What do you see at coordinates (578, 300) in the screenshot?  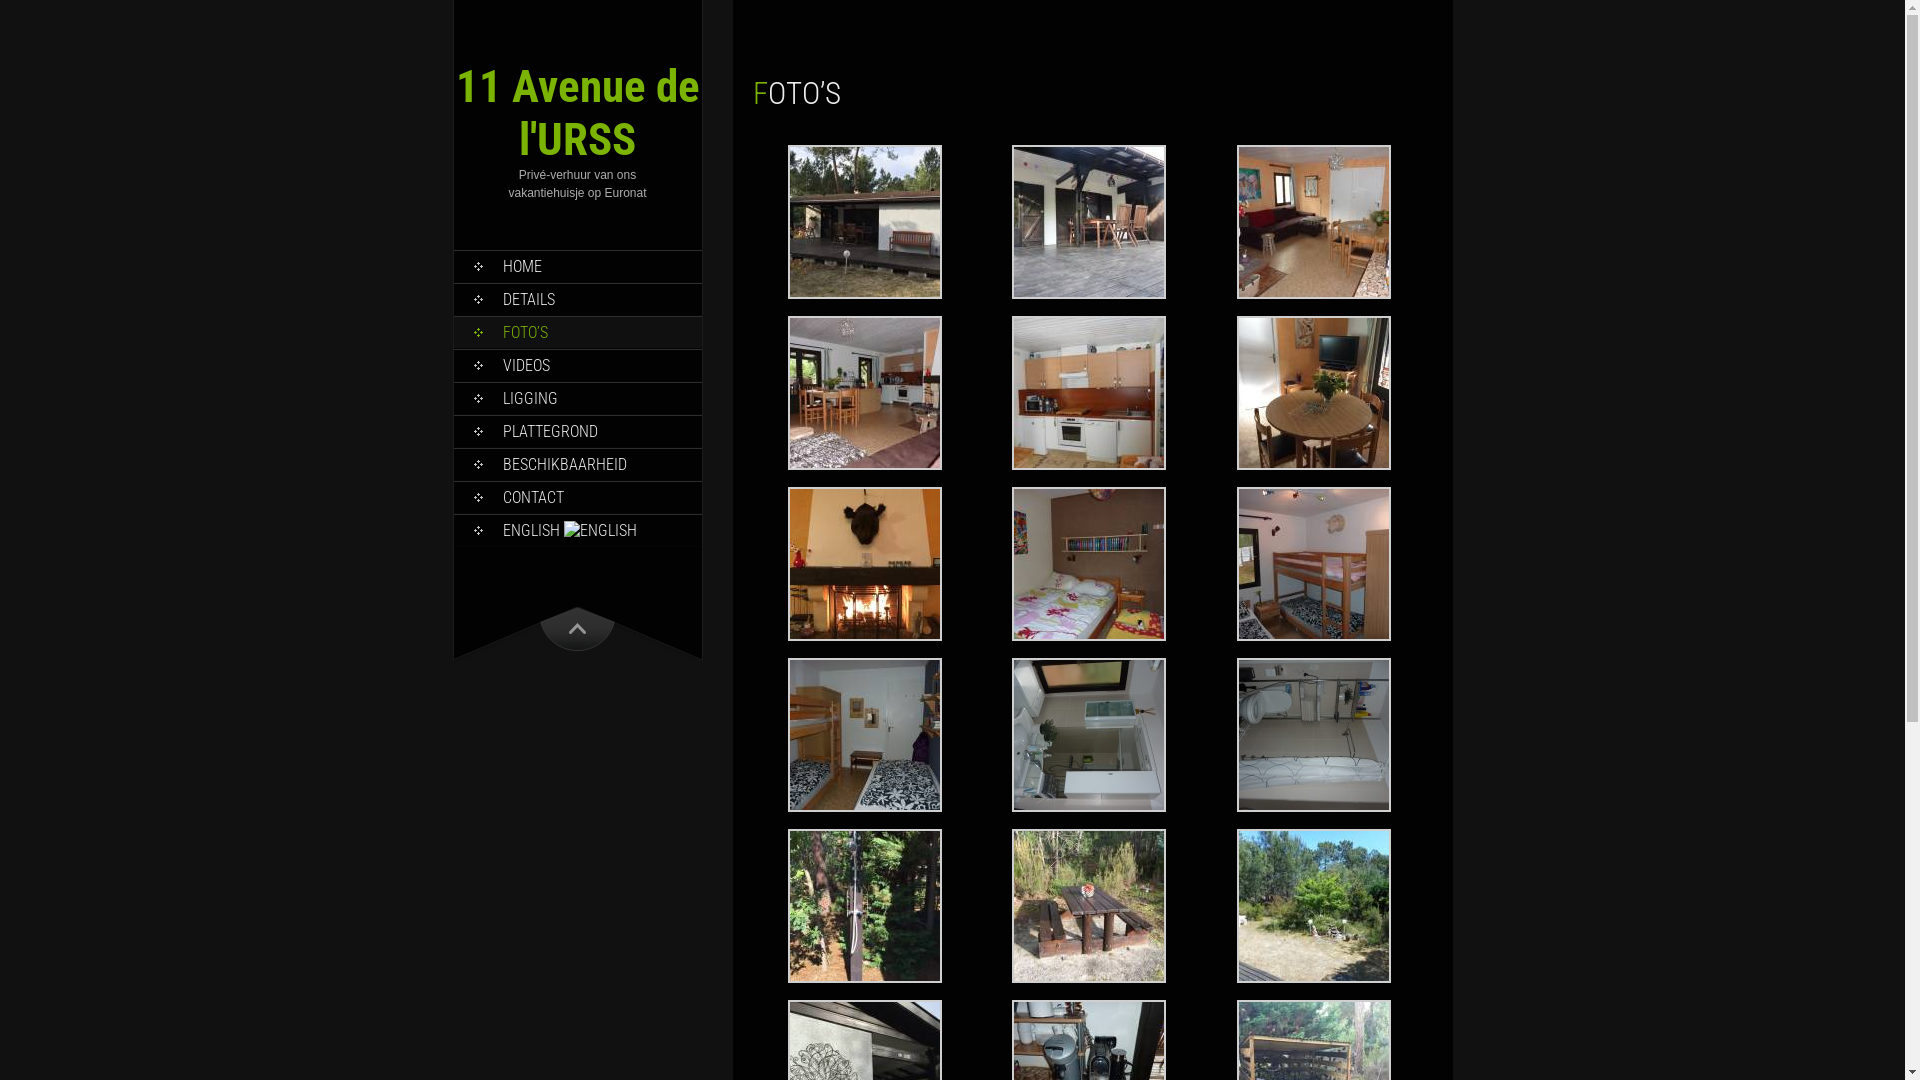 I see `DETAILS` at bounding box center [578, 300].